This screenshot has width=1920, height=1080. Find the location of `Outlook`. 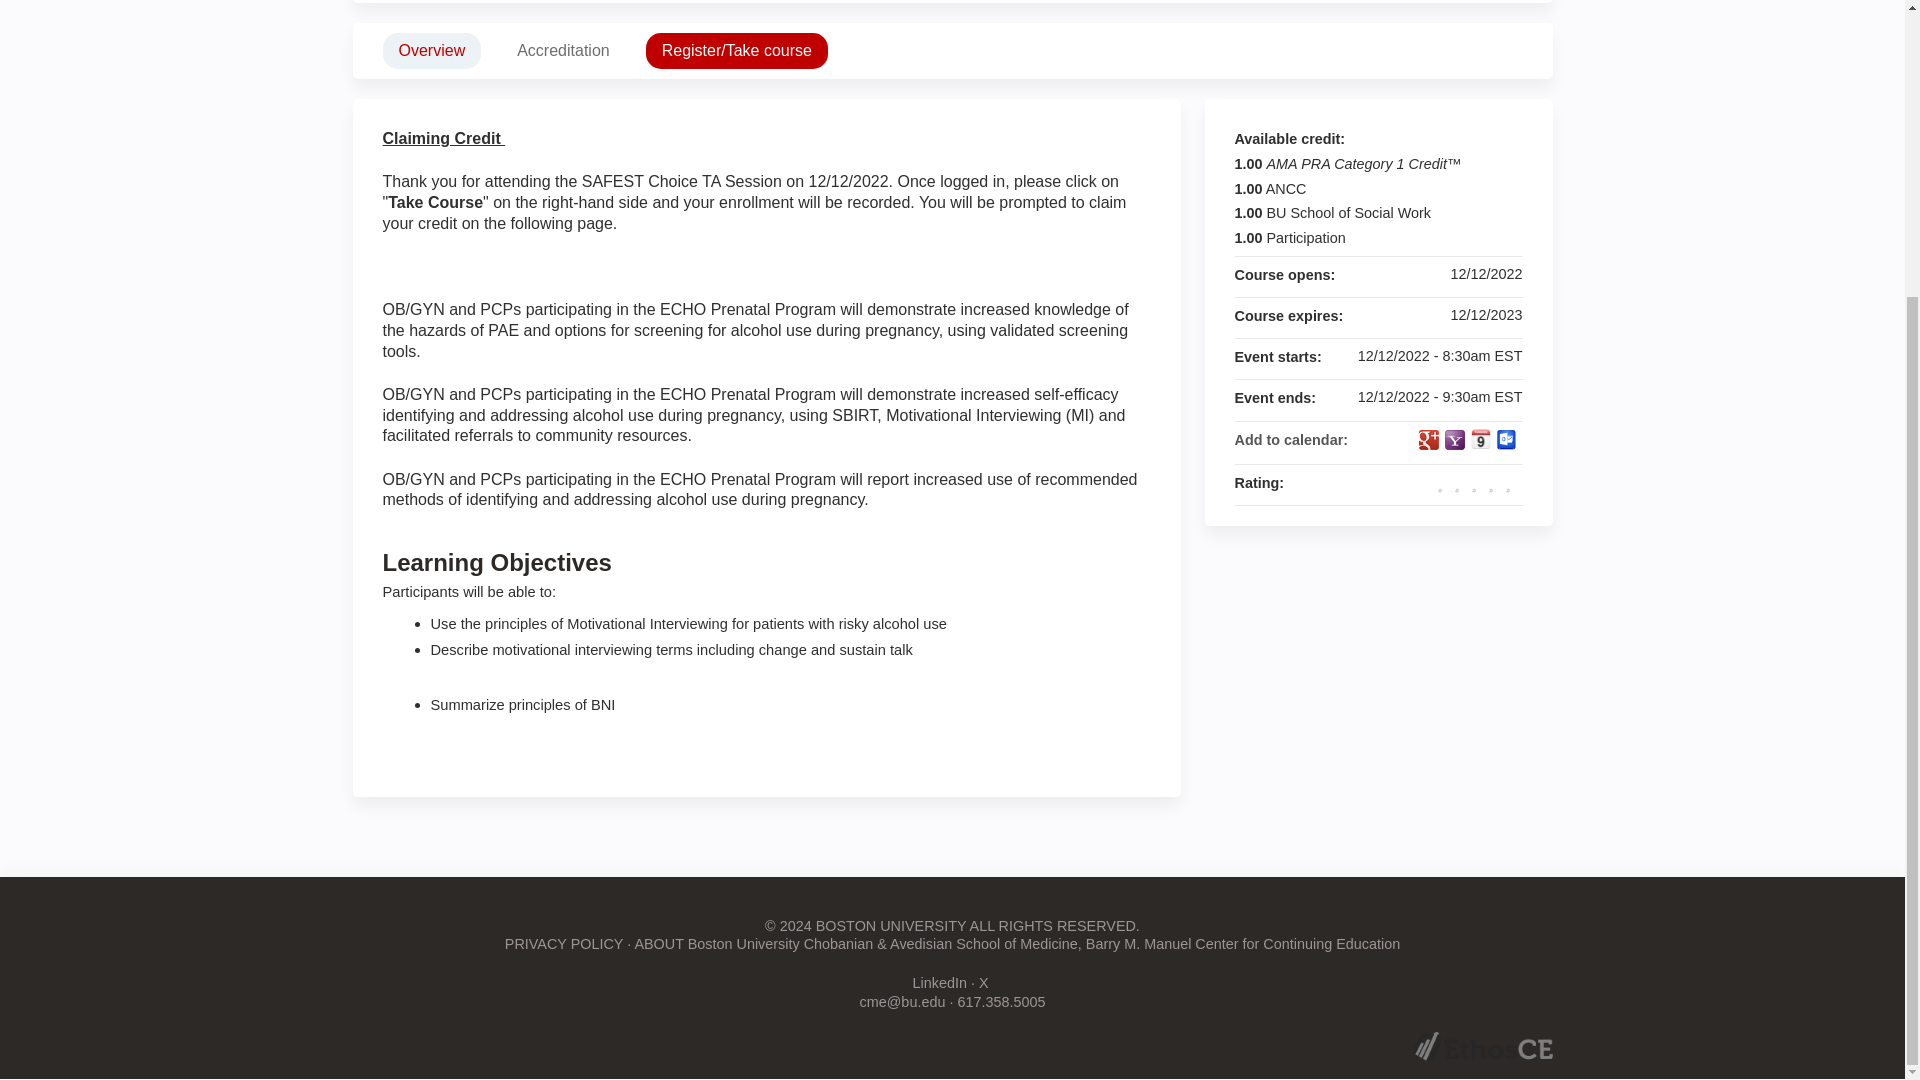

Outlook is located at coordinates (1506, 440).